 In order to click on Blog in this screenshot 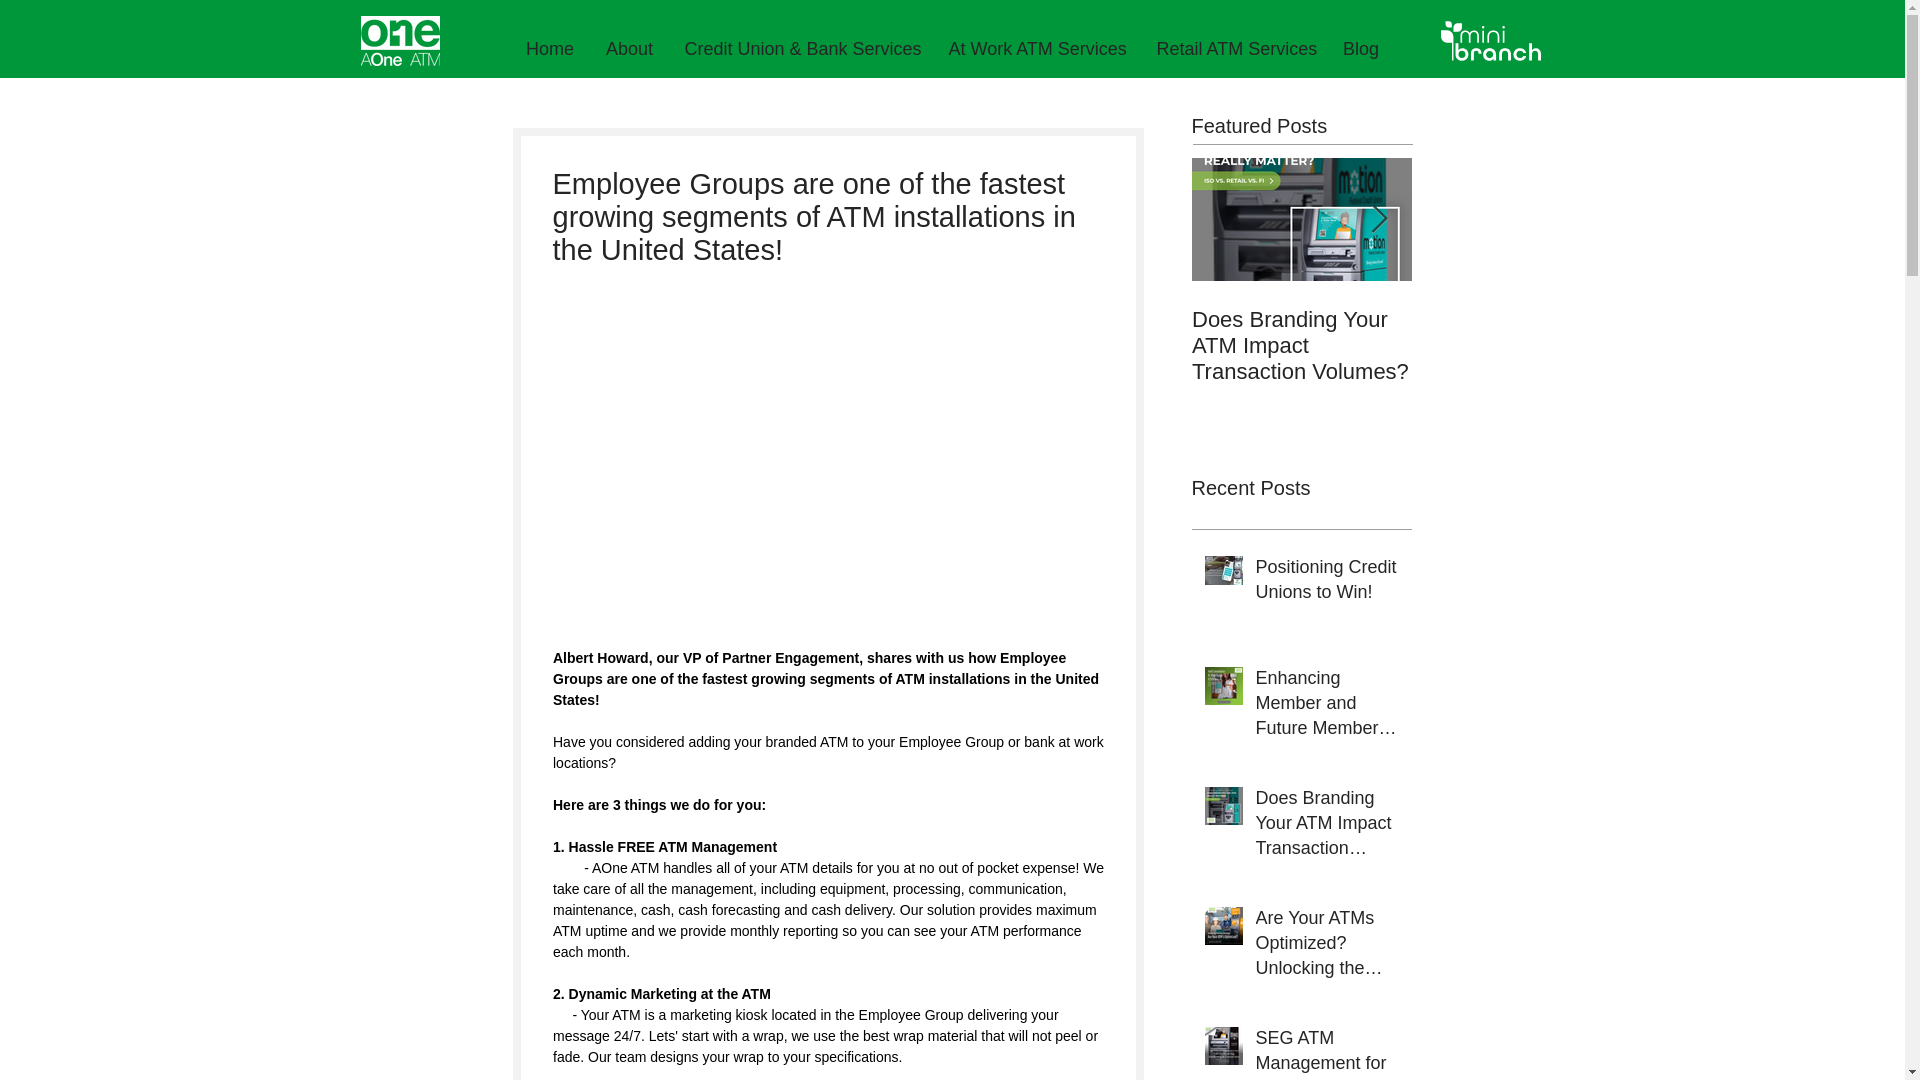, I will do `click(1362, 50)`.